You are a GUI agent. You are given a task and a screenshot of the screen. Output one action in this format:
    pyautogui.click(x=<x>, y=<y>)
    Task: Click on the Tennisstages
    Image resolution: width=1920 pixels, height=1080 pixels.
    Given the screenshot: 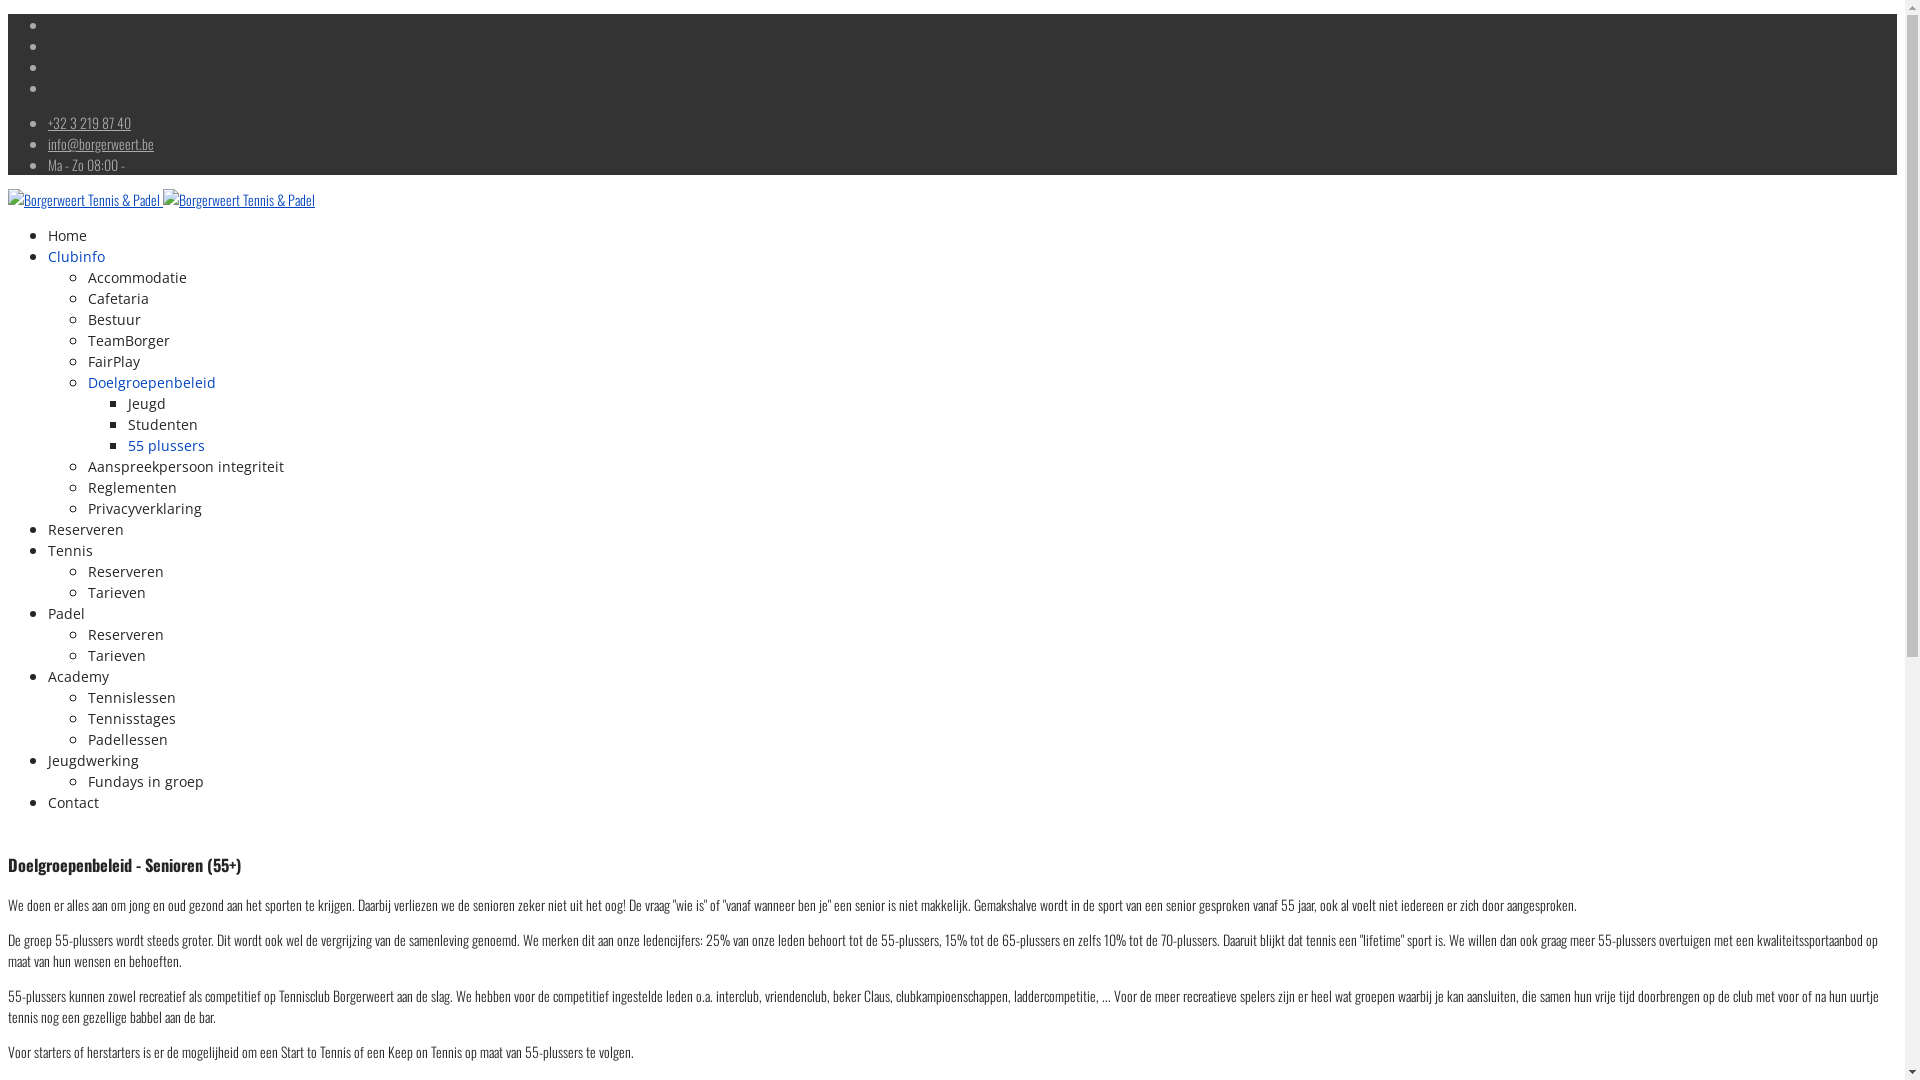 What is the action you would take?
    pyautogui.click(x=132, y=718)
    